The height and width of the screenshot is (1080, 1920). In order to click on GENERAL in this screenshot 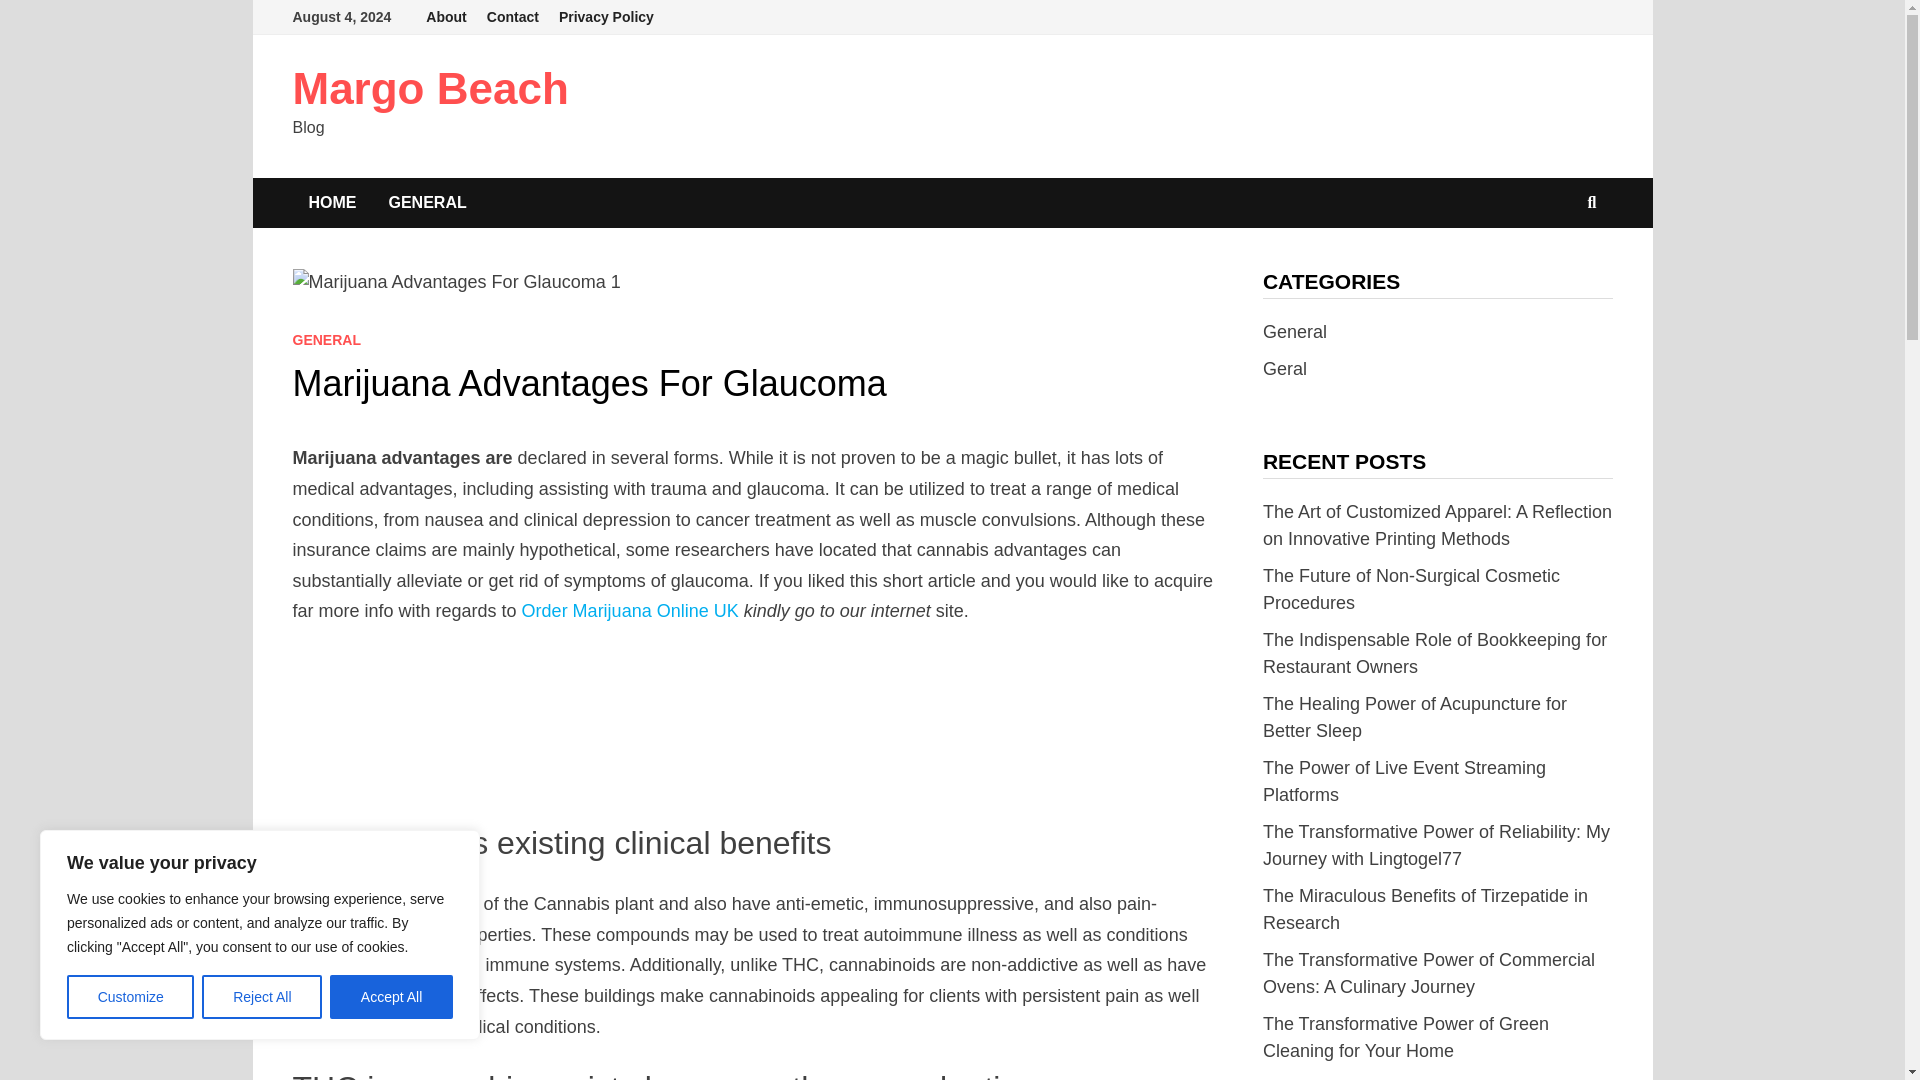, I will do `click(426, 202)`.